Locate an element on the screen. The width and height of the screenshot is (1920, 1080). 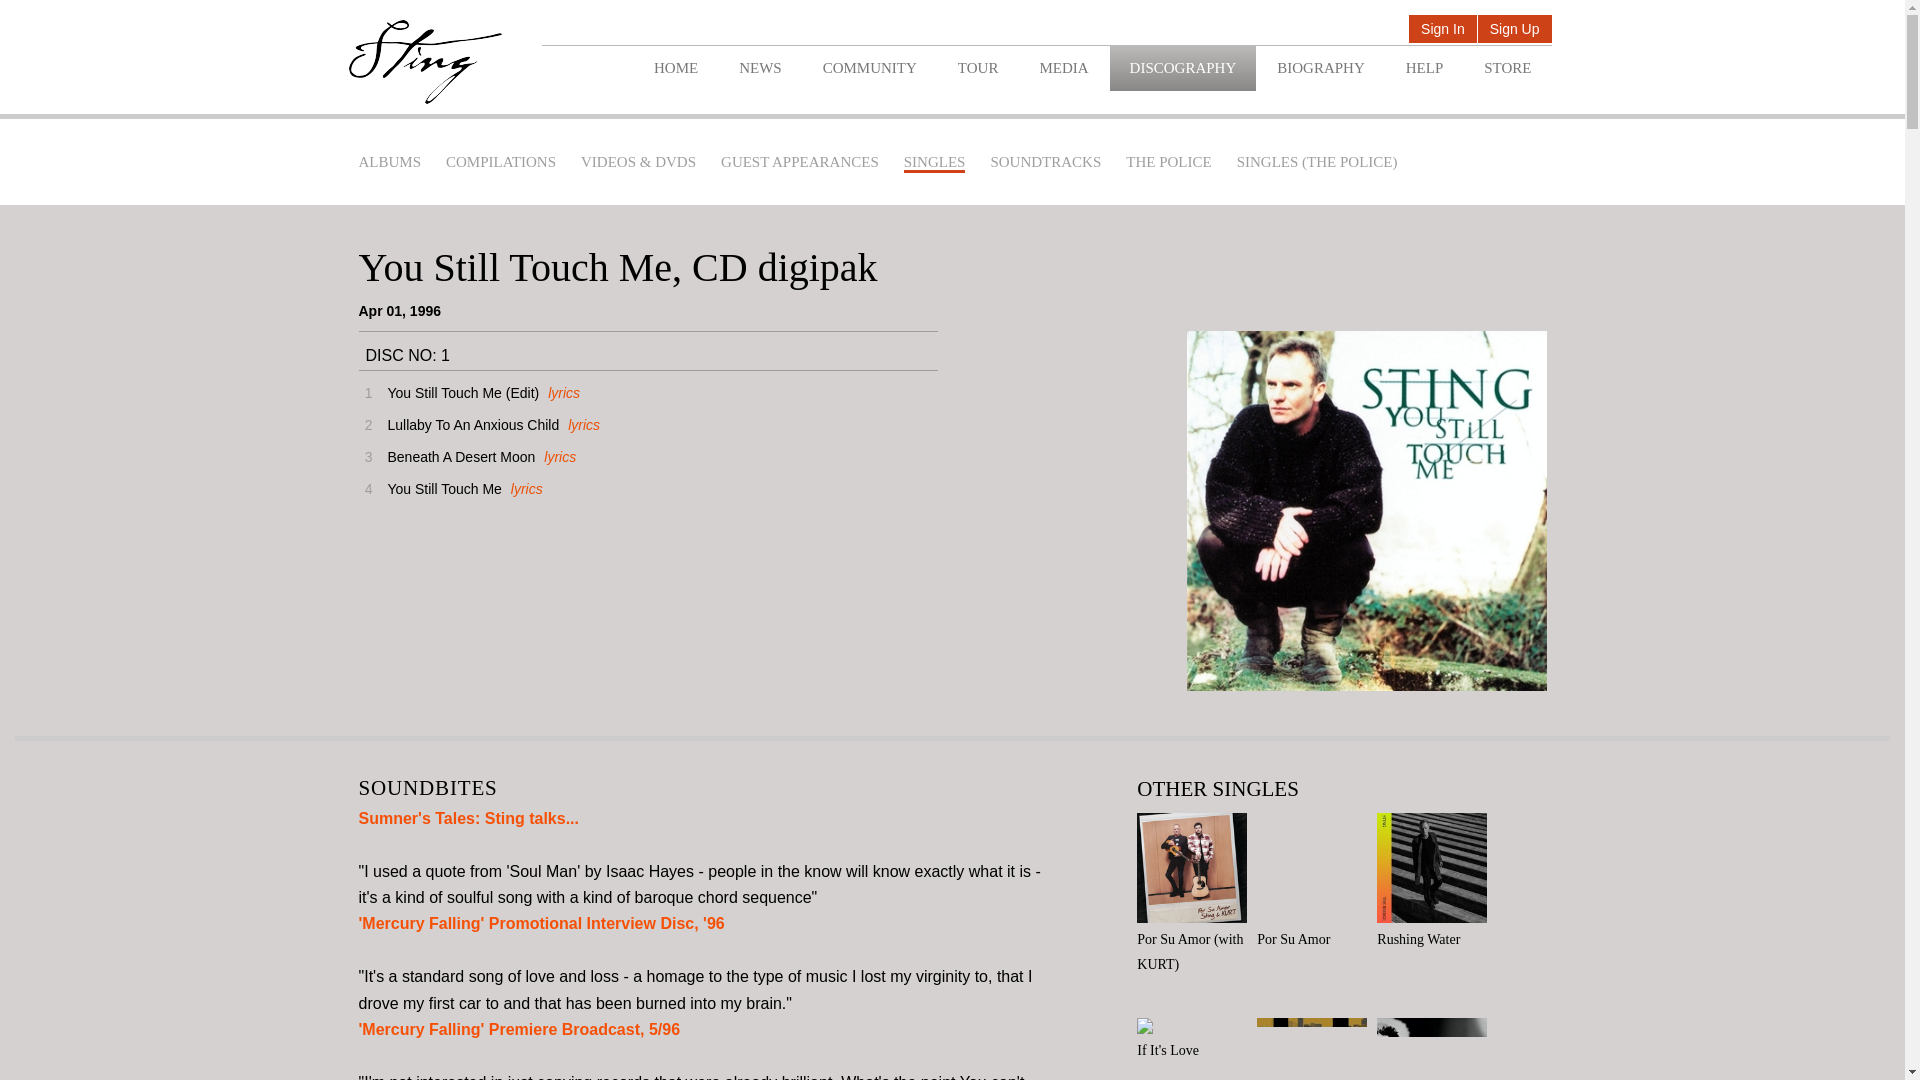
SOUNDTRACKS is located at coordinates (1045, 162).